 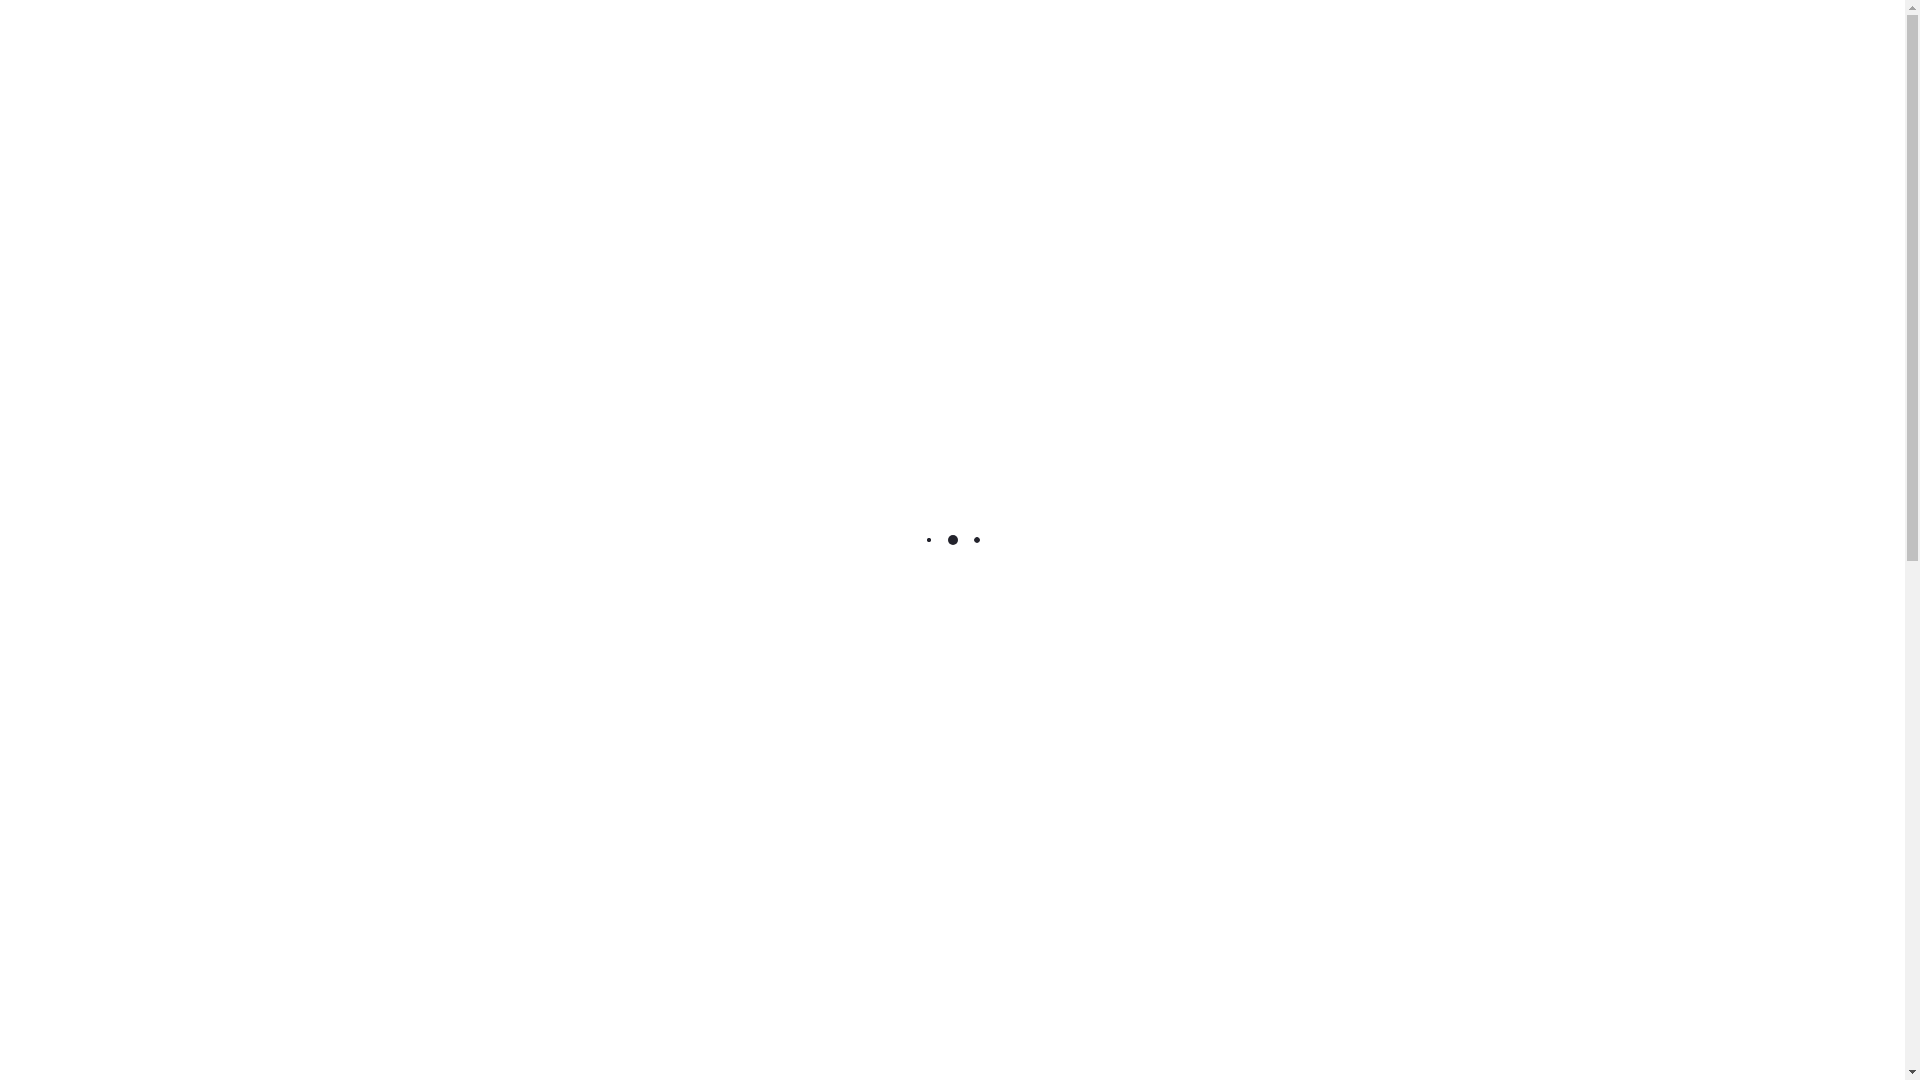 I want to click on MV AGUSTA BRUTALE LEWIS HAMILTON, so click(x=1845, y=36).